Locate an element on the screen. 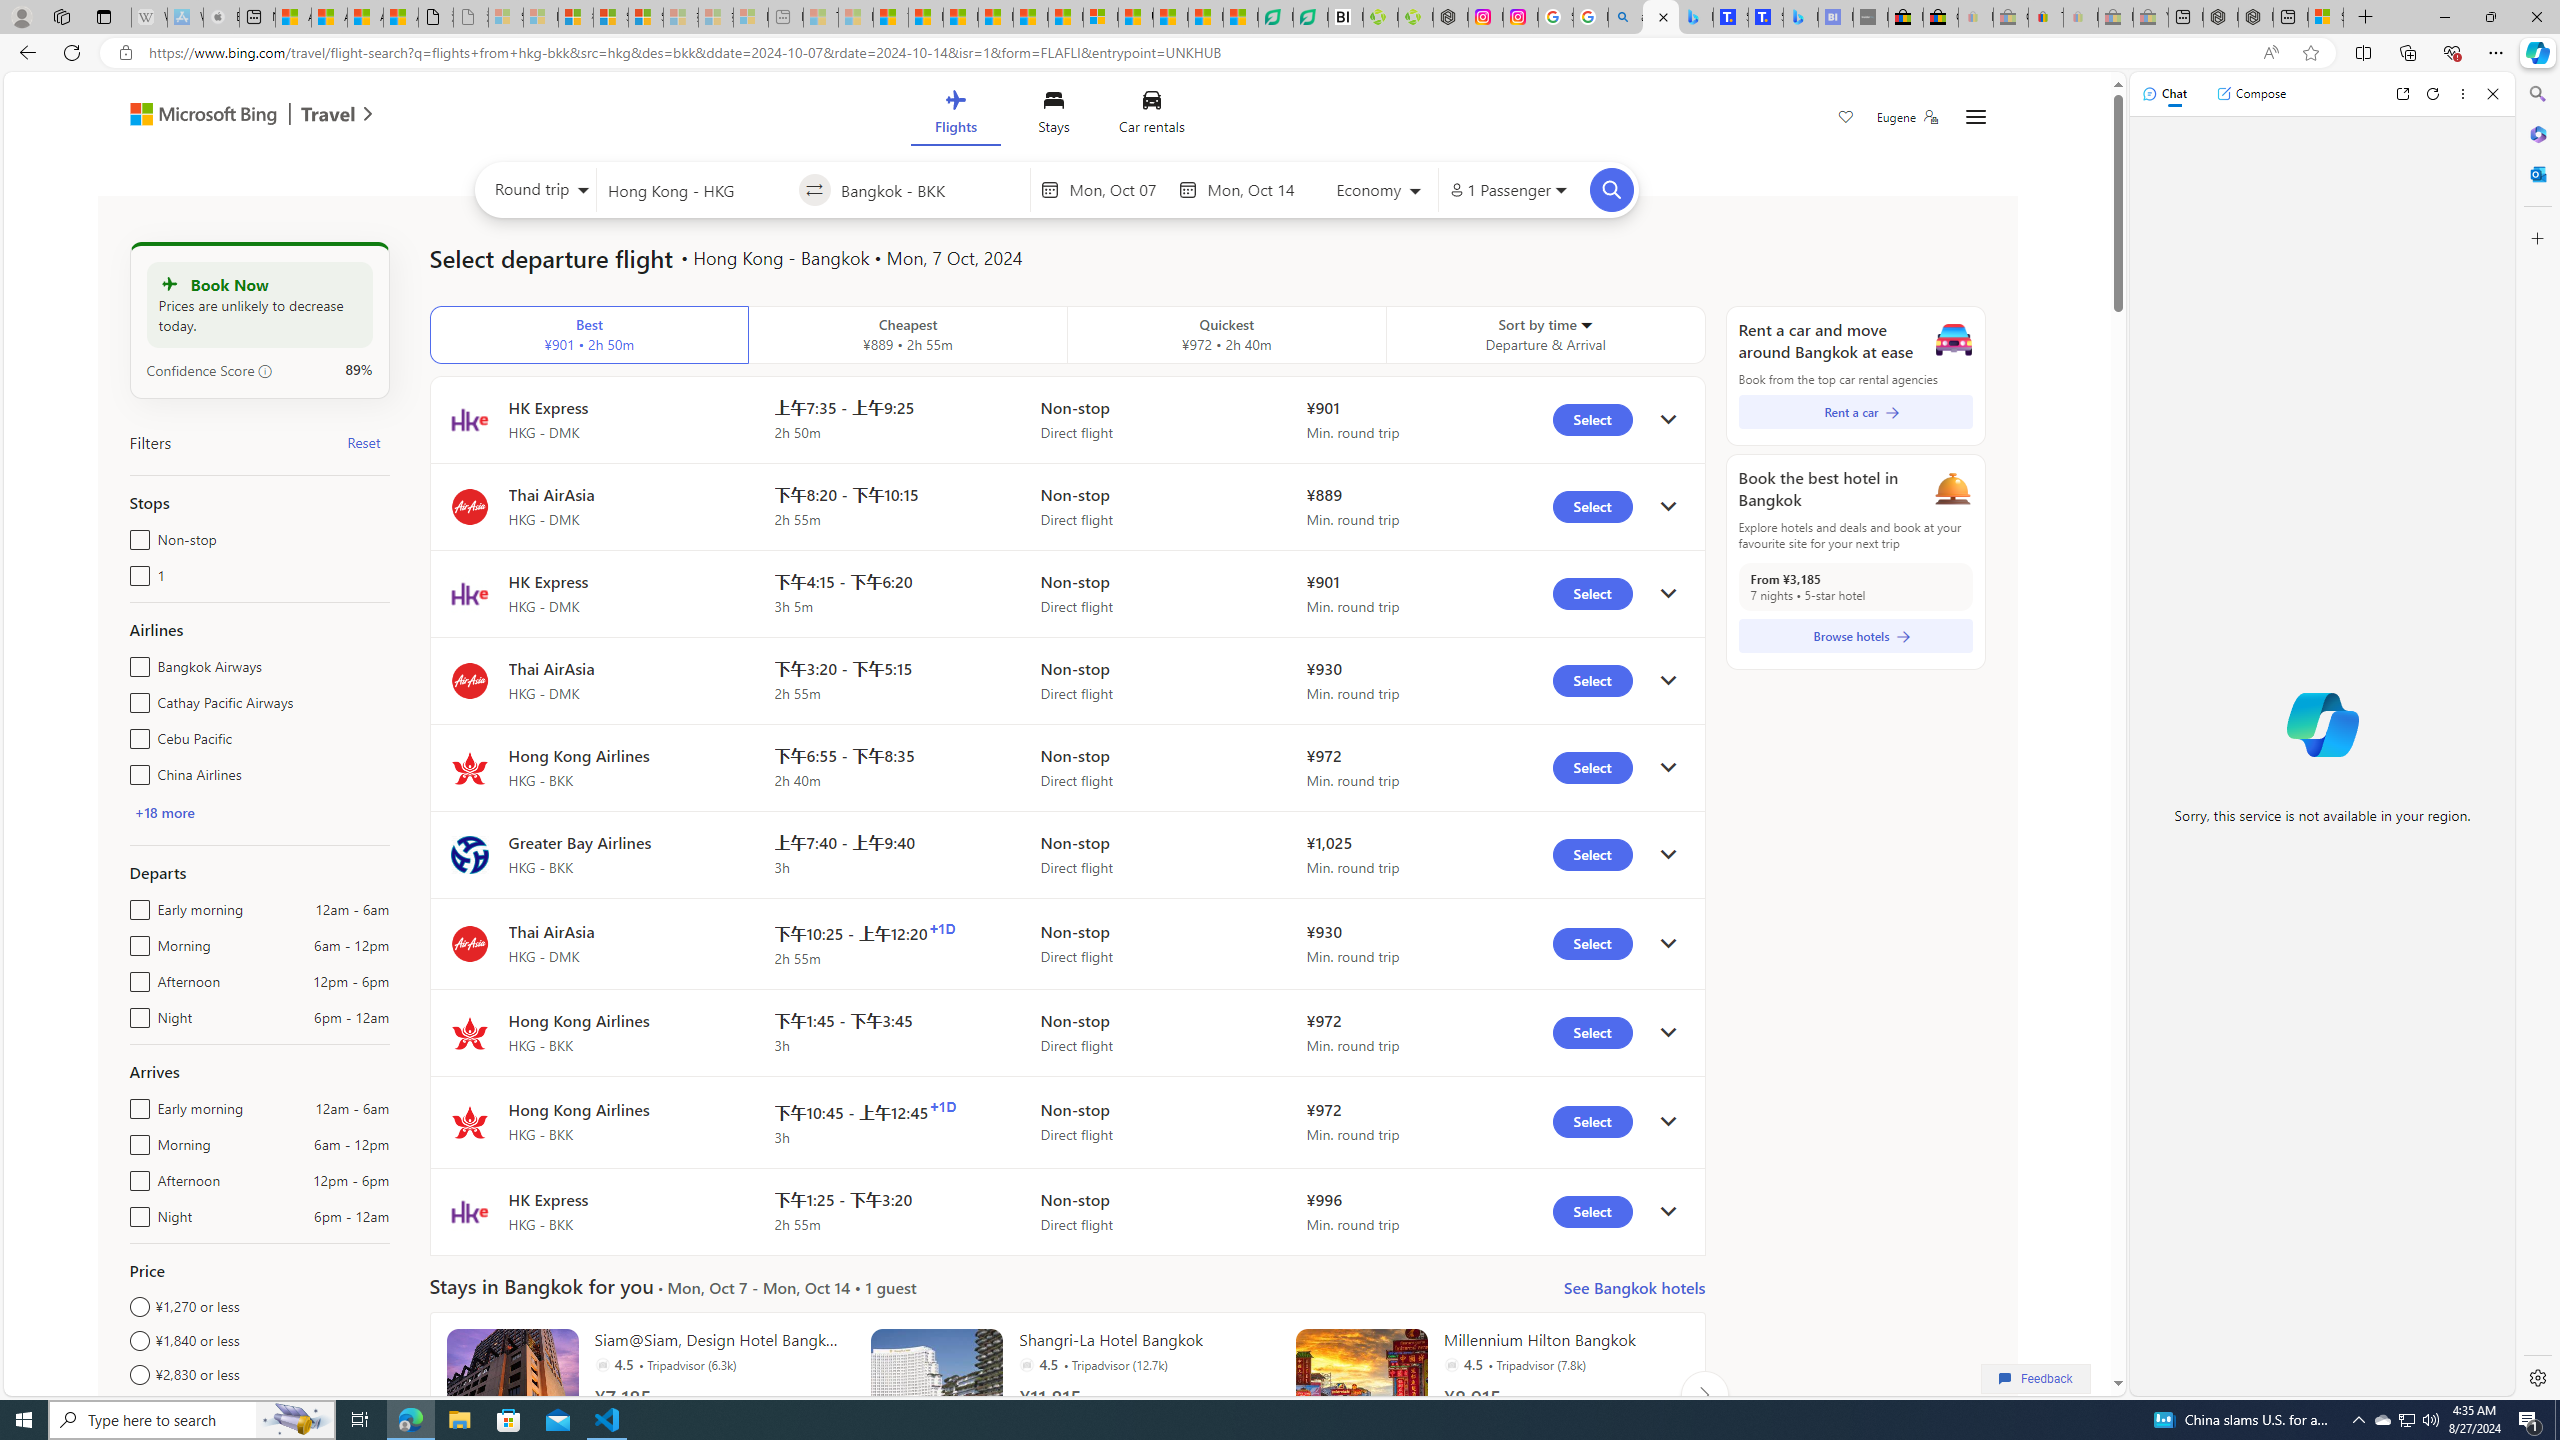  Yard, Garden & Outdoor Living - Sleeping is located at coordinates (2150, 17).